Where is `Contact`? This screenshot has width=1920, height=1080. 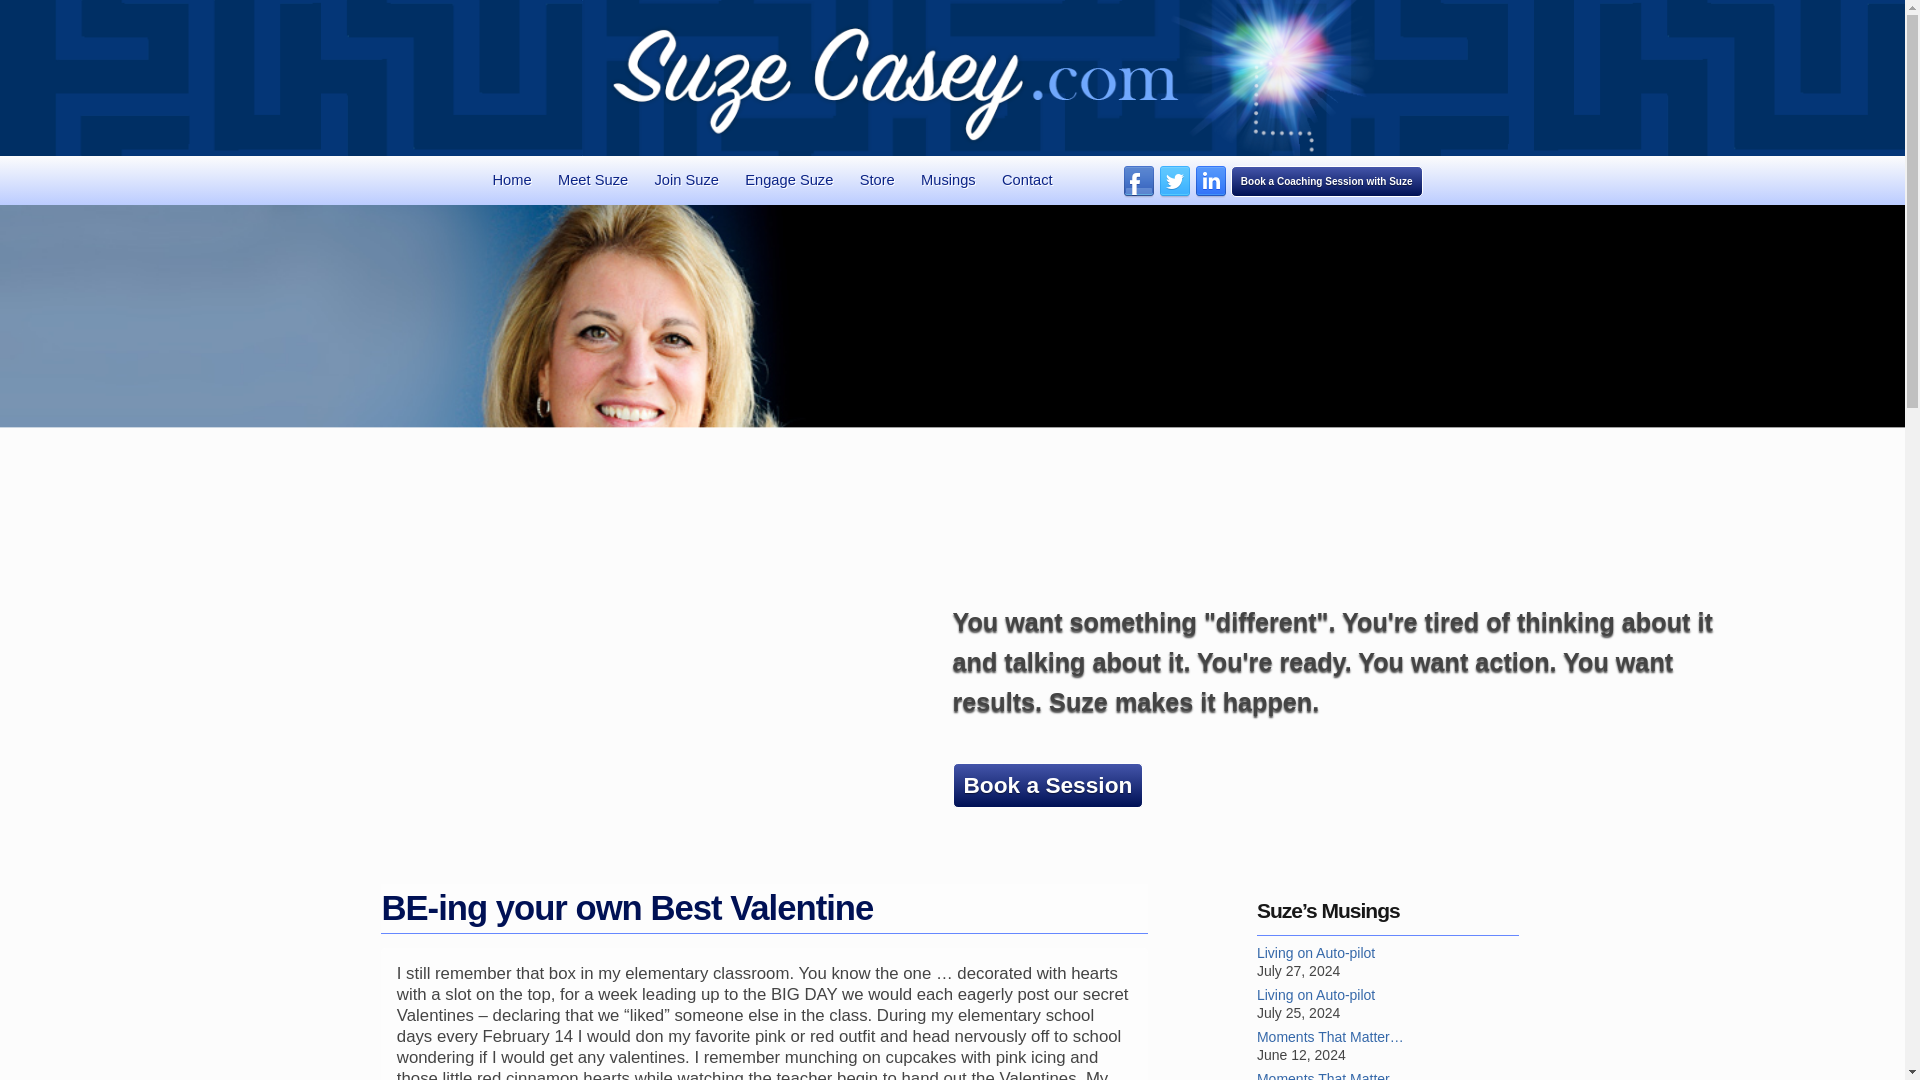
Contact is located at coordinates (1028, 180).